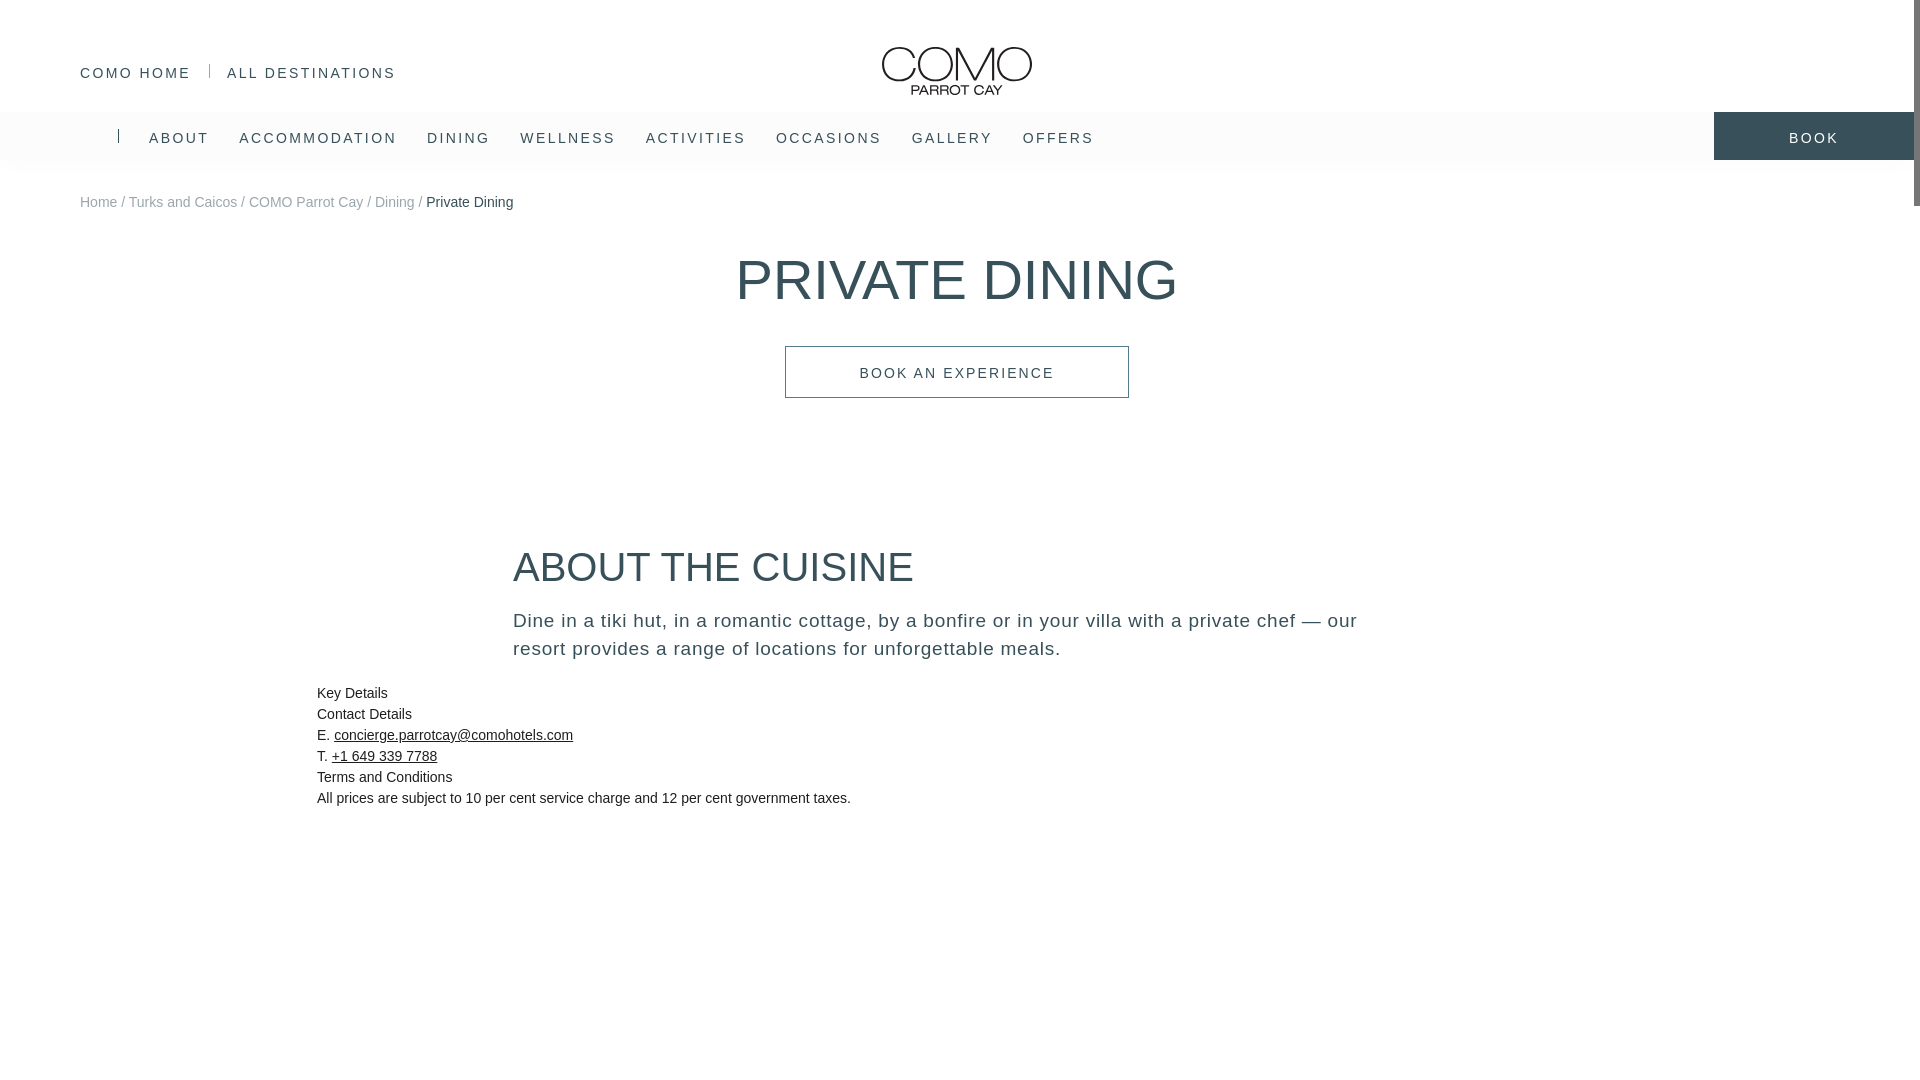 This screenshot has height=1080, width=1920. Describe the element at coordinates (956, 95) in the screenshot. I see `COMO Parrot Cay` at that location.